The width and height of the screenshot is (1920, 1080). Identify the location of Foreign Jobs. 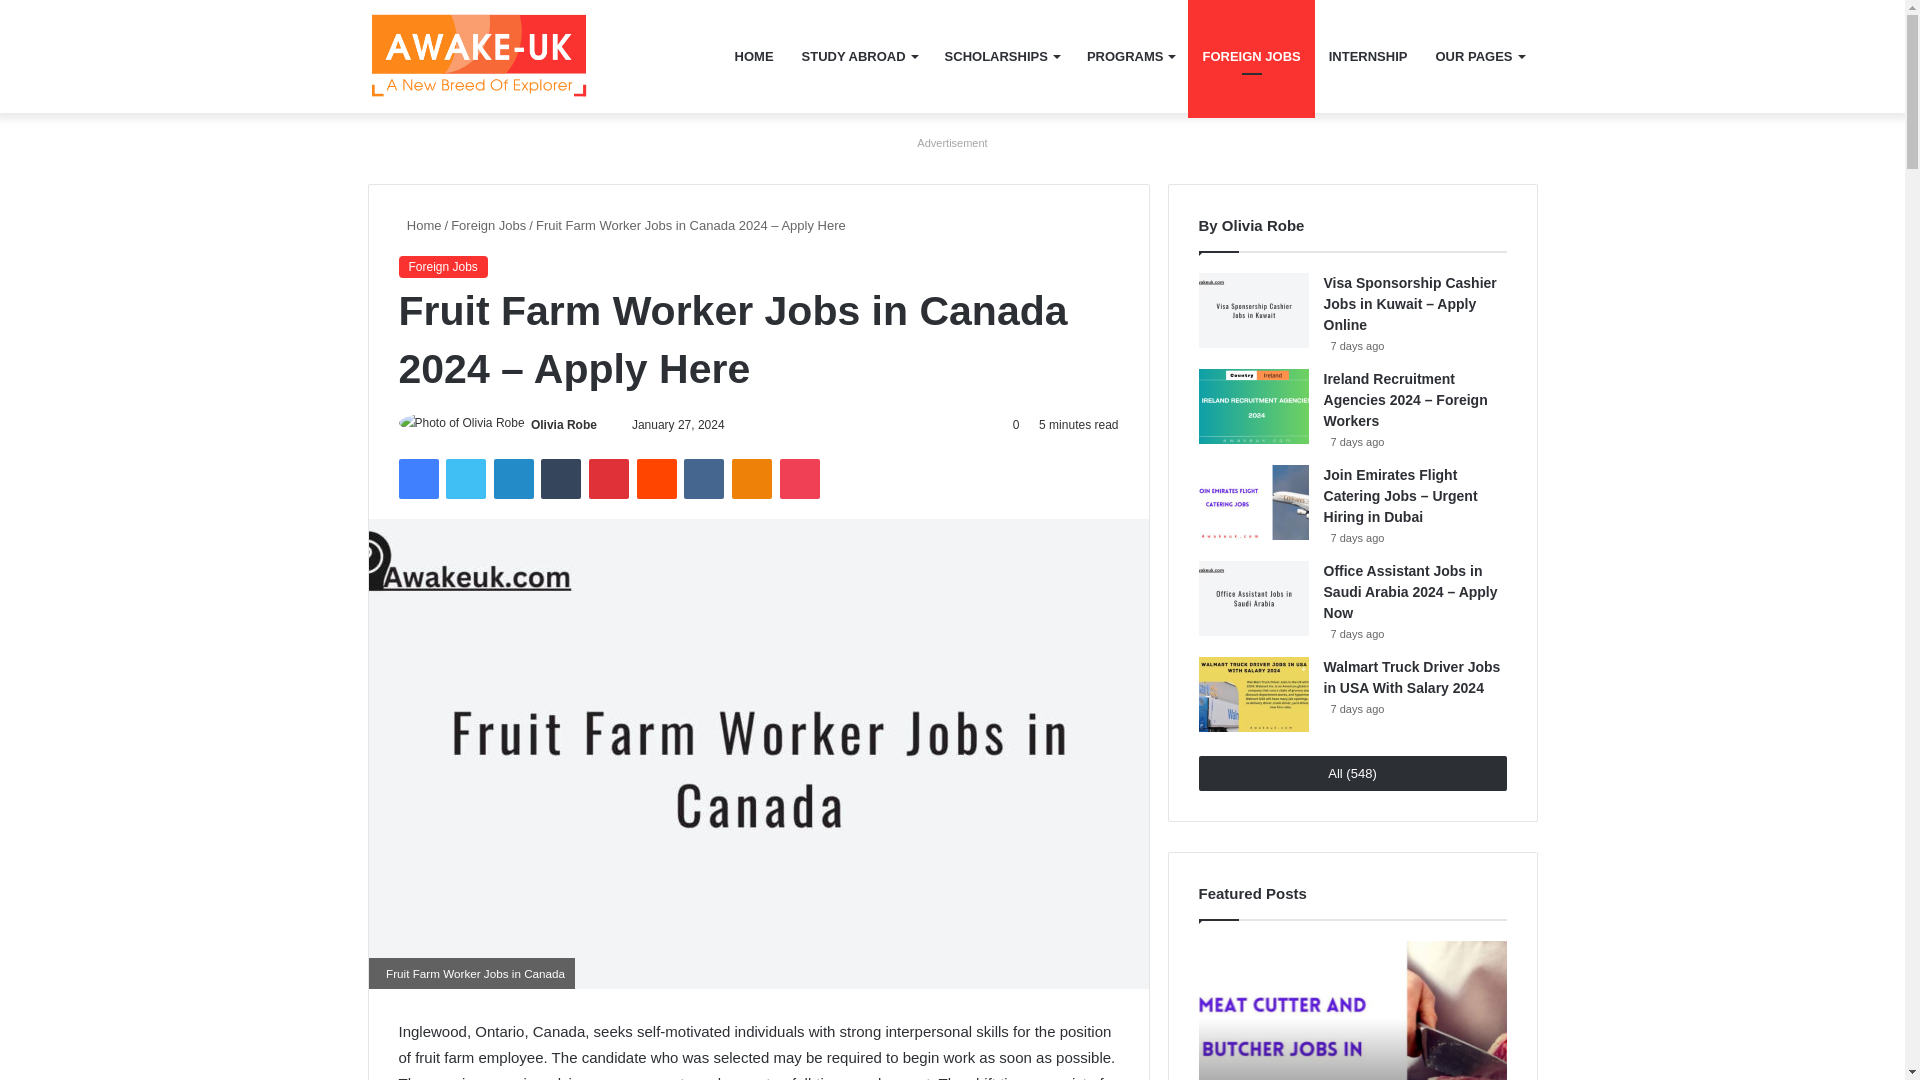
(488, 226).